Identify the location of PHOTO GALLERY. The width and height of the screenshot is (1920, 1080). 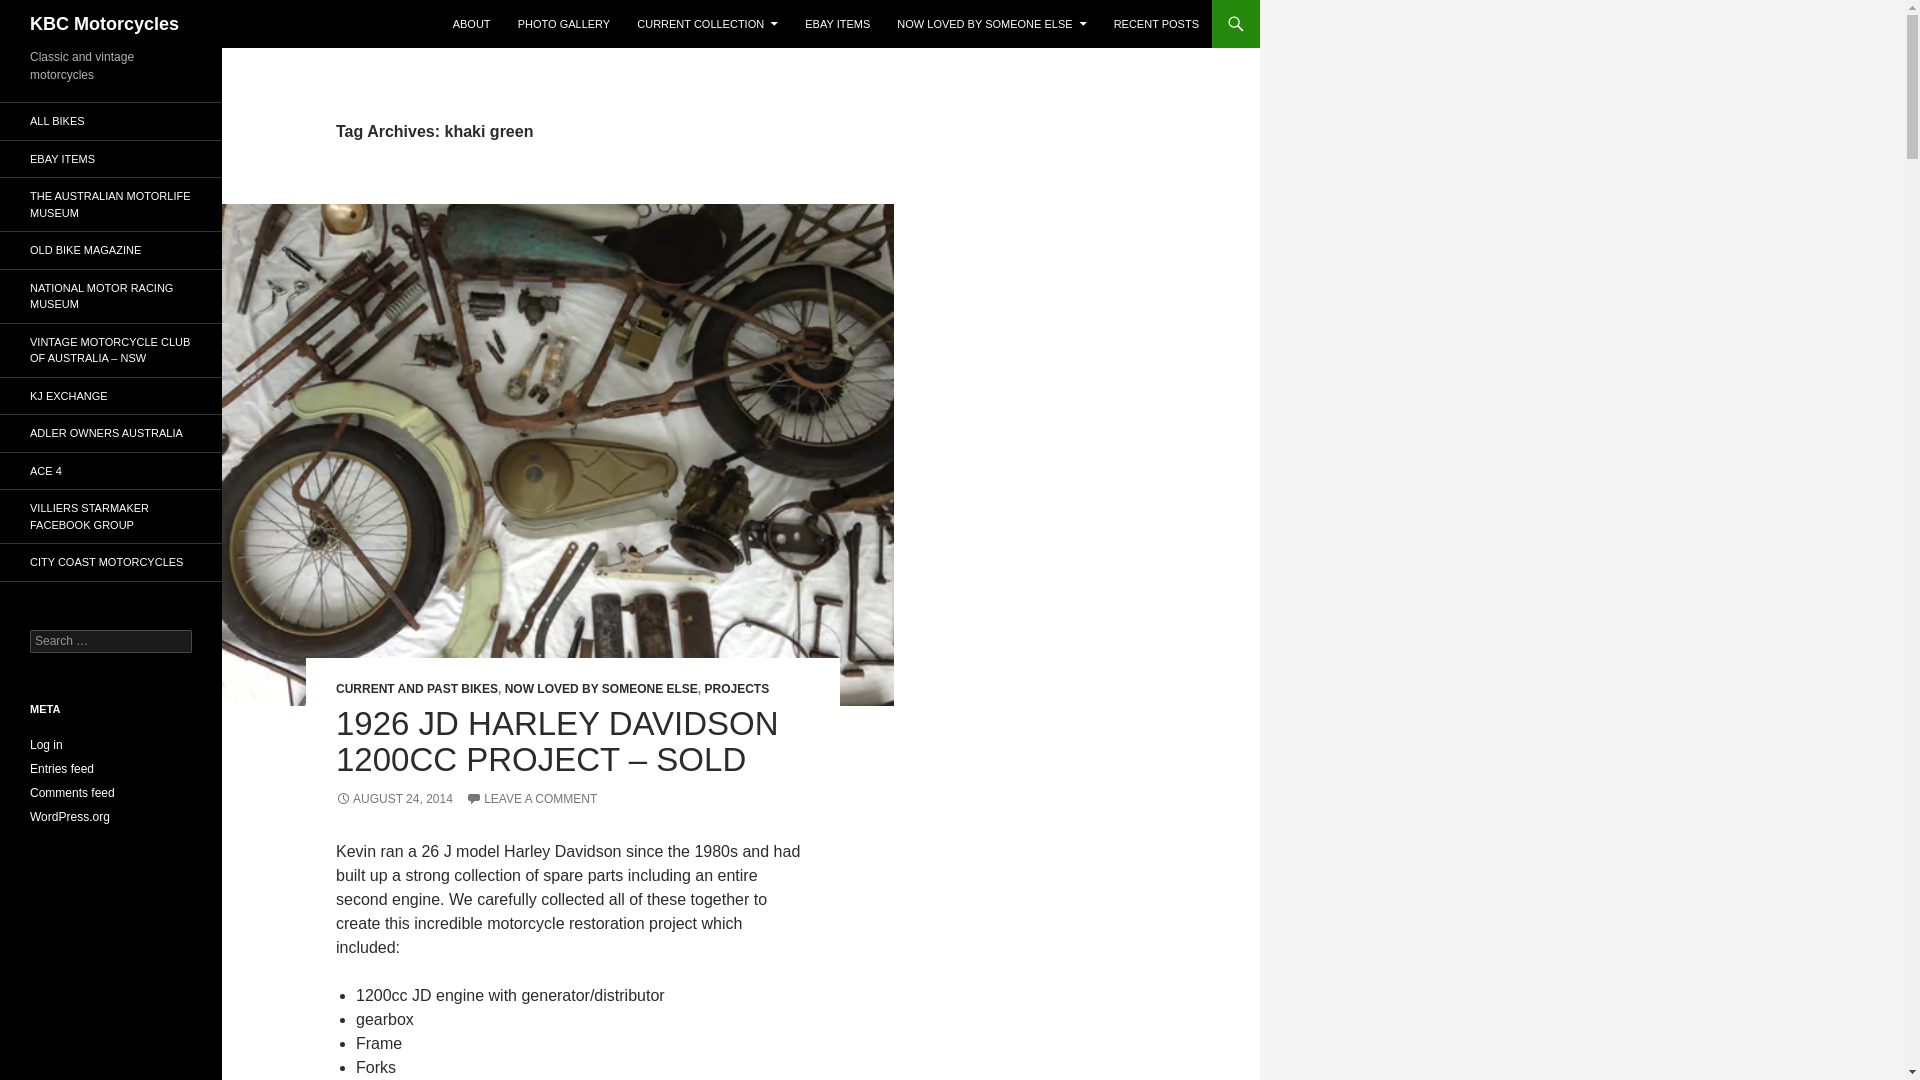
(564, 24).